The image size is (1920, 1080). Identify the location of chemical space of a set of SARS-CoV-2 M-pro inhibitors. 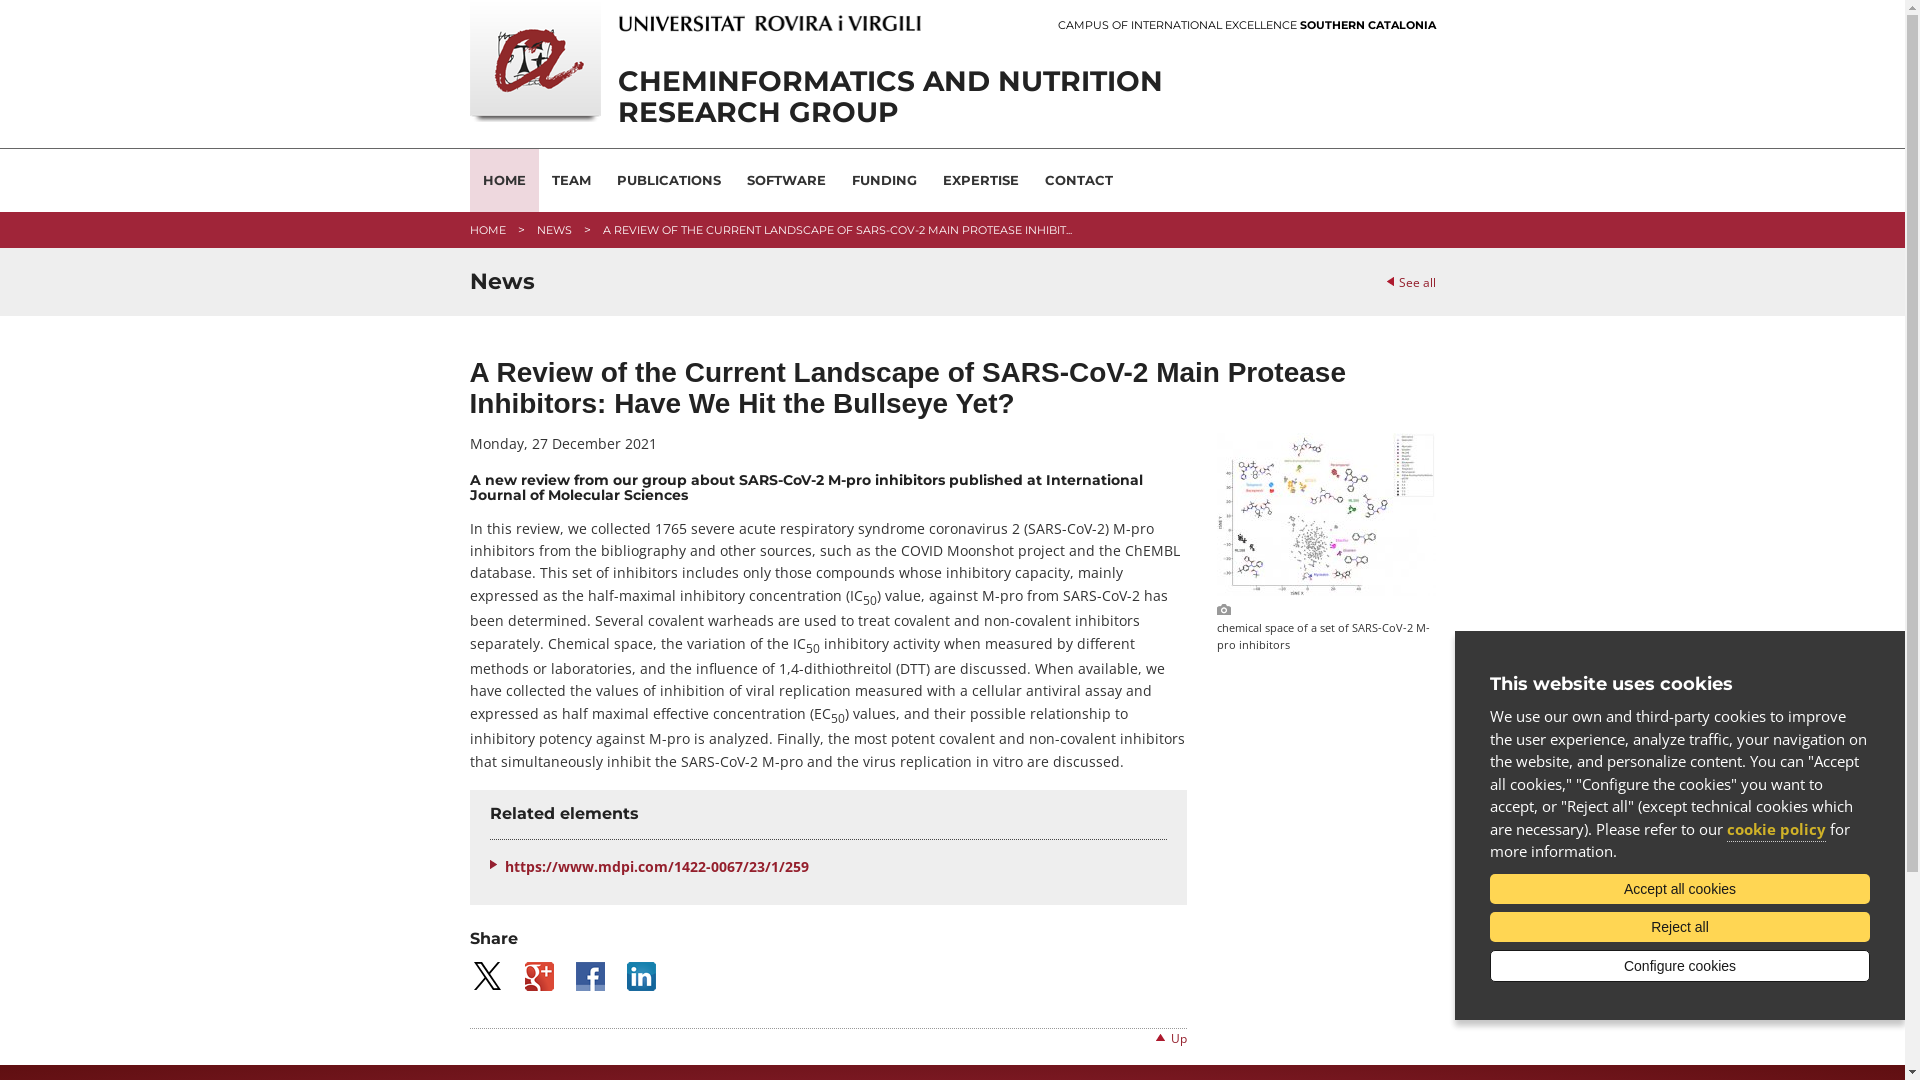
(1326, 590).